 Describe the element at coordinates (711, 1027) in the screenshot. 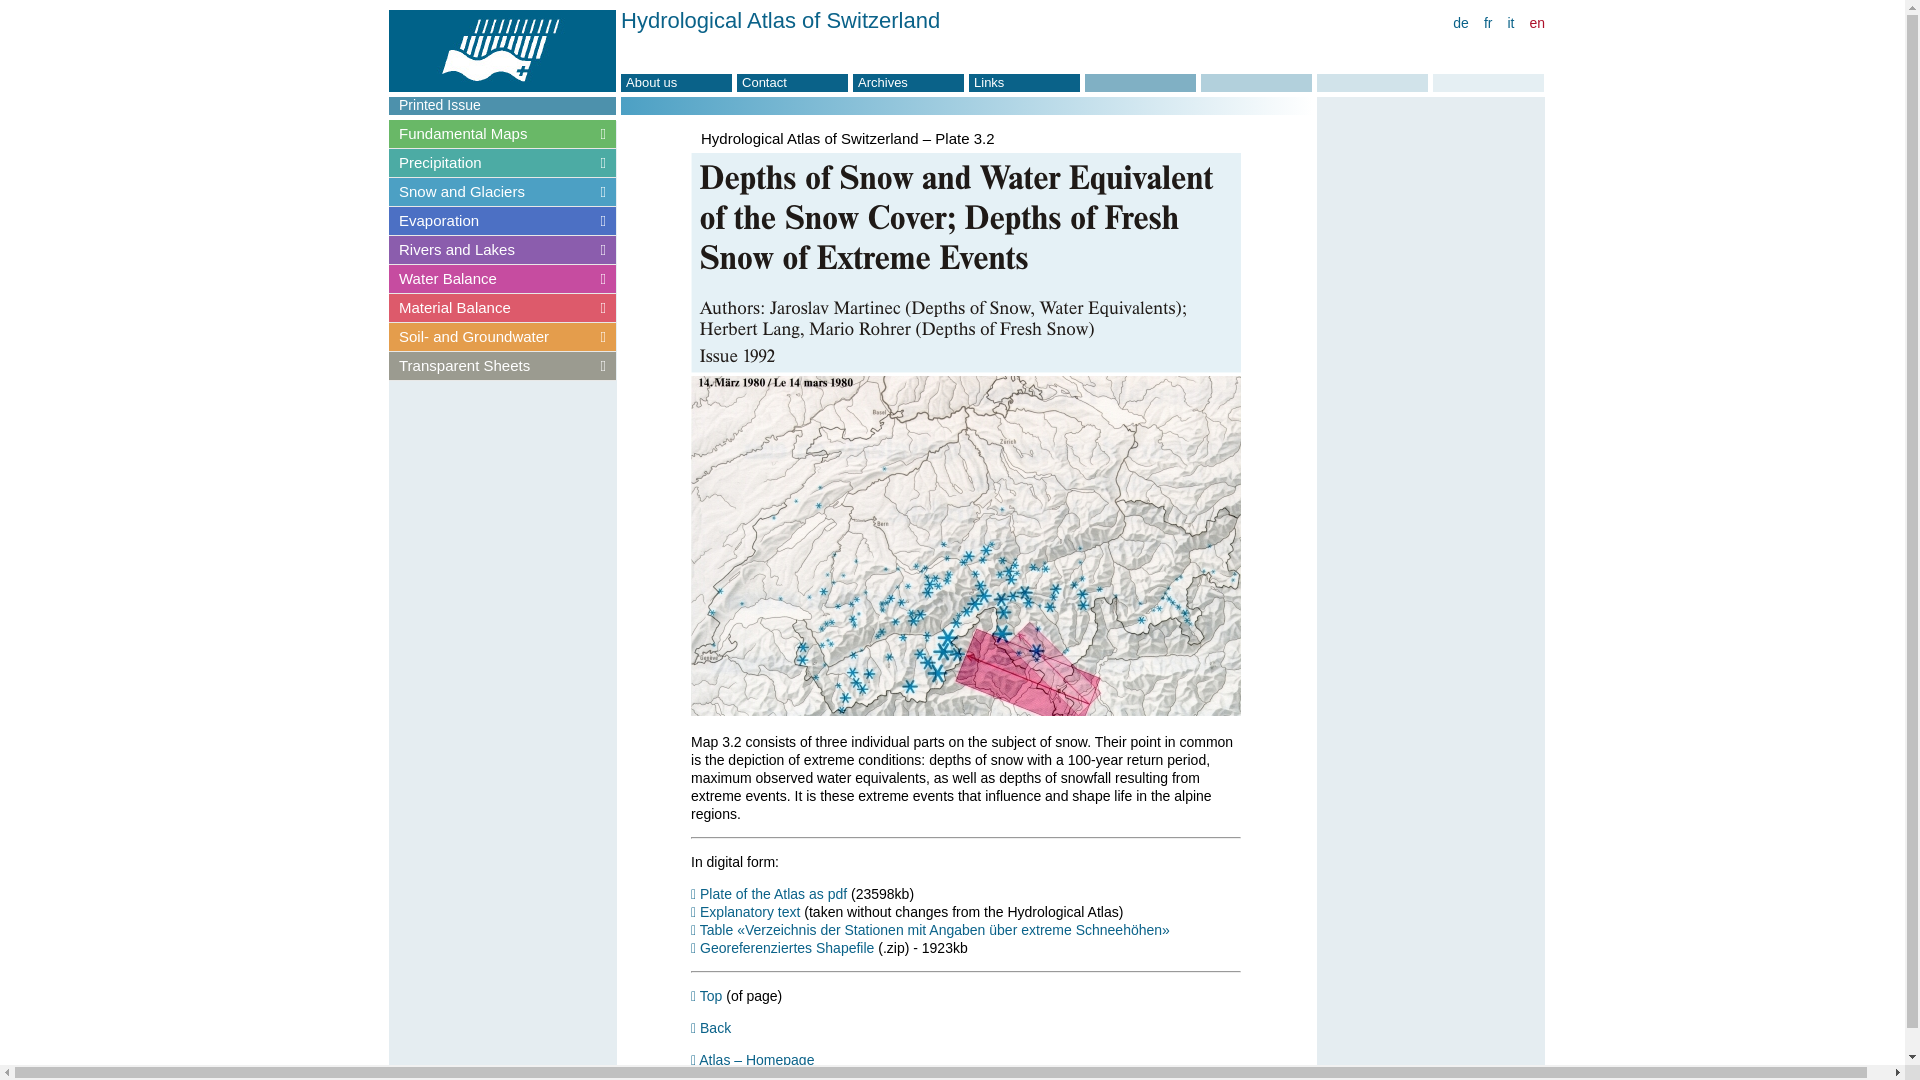

I see `return to the previous page` at that location.